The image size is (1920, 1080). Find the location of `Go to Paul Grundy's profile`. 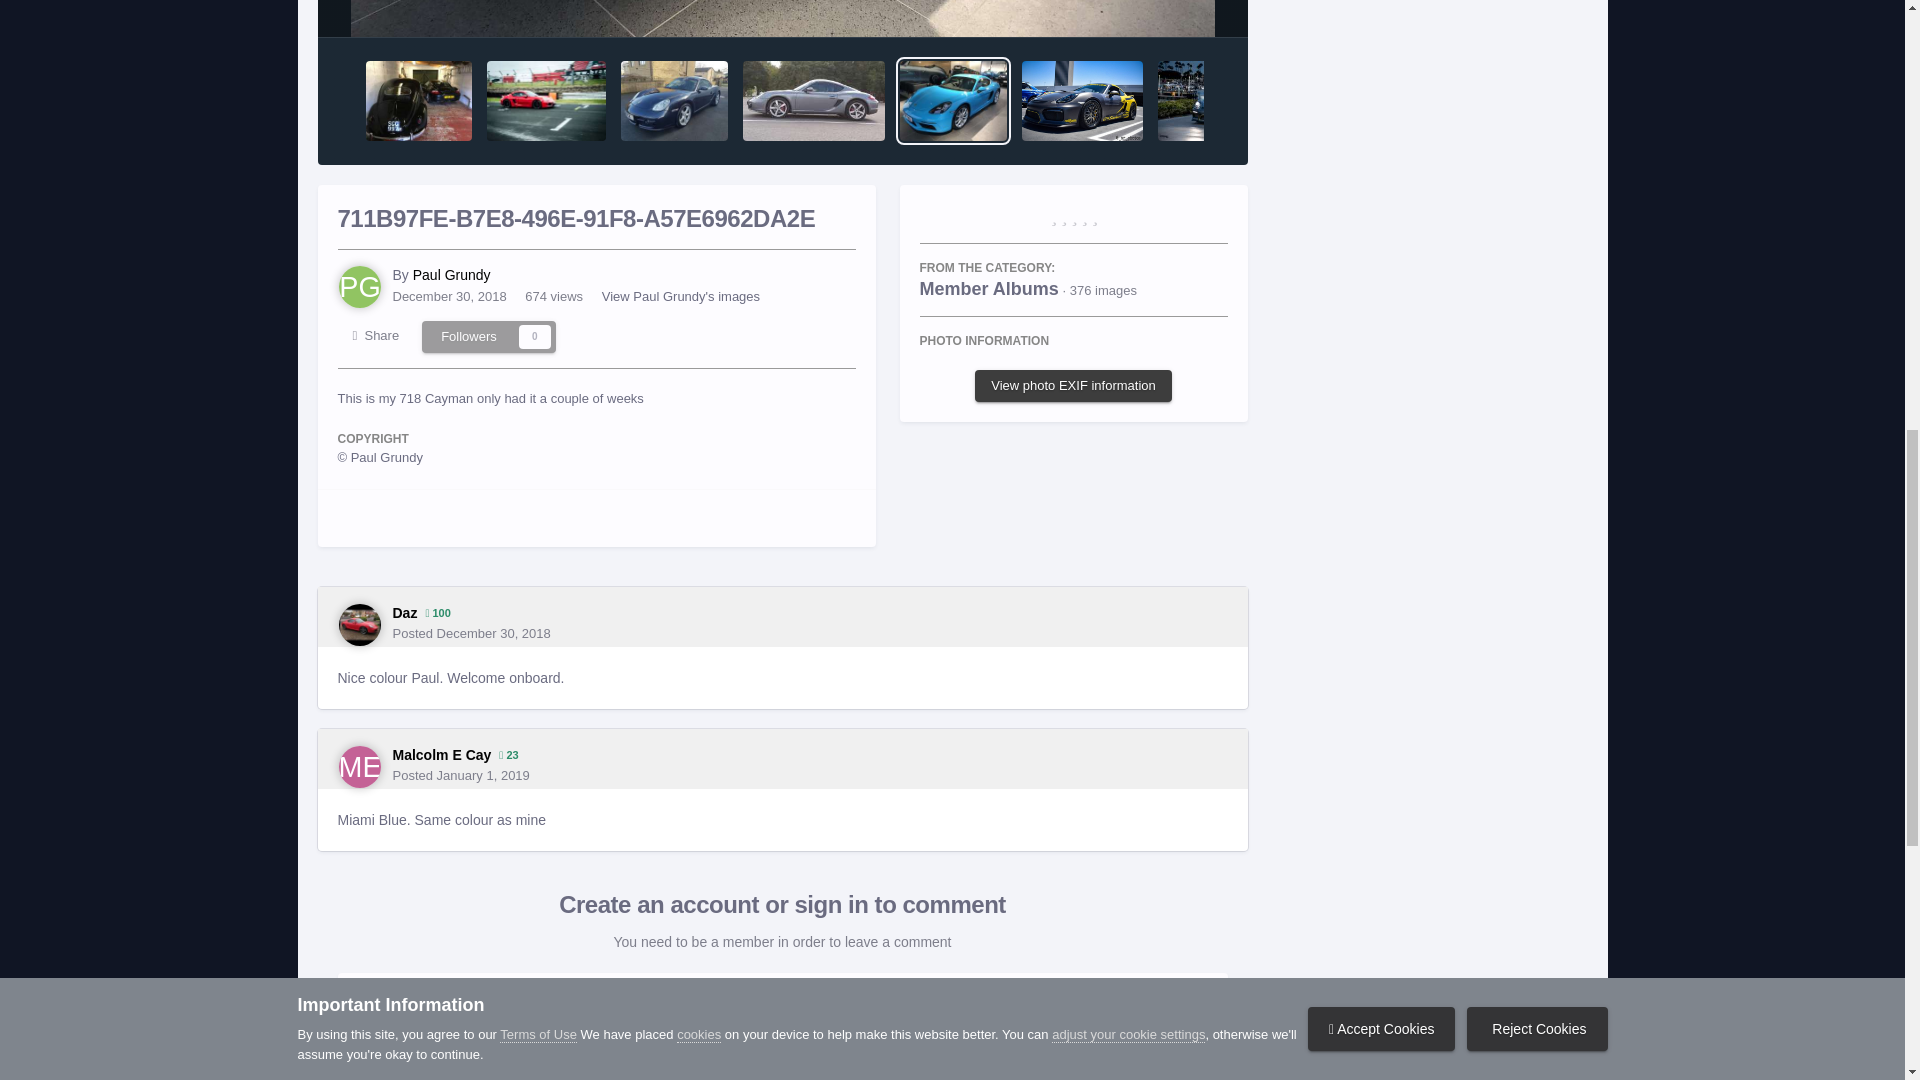

Go to Paul Grundy's profile is located at coordinates (360, 286).